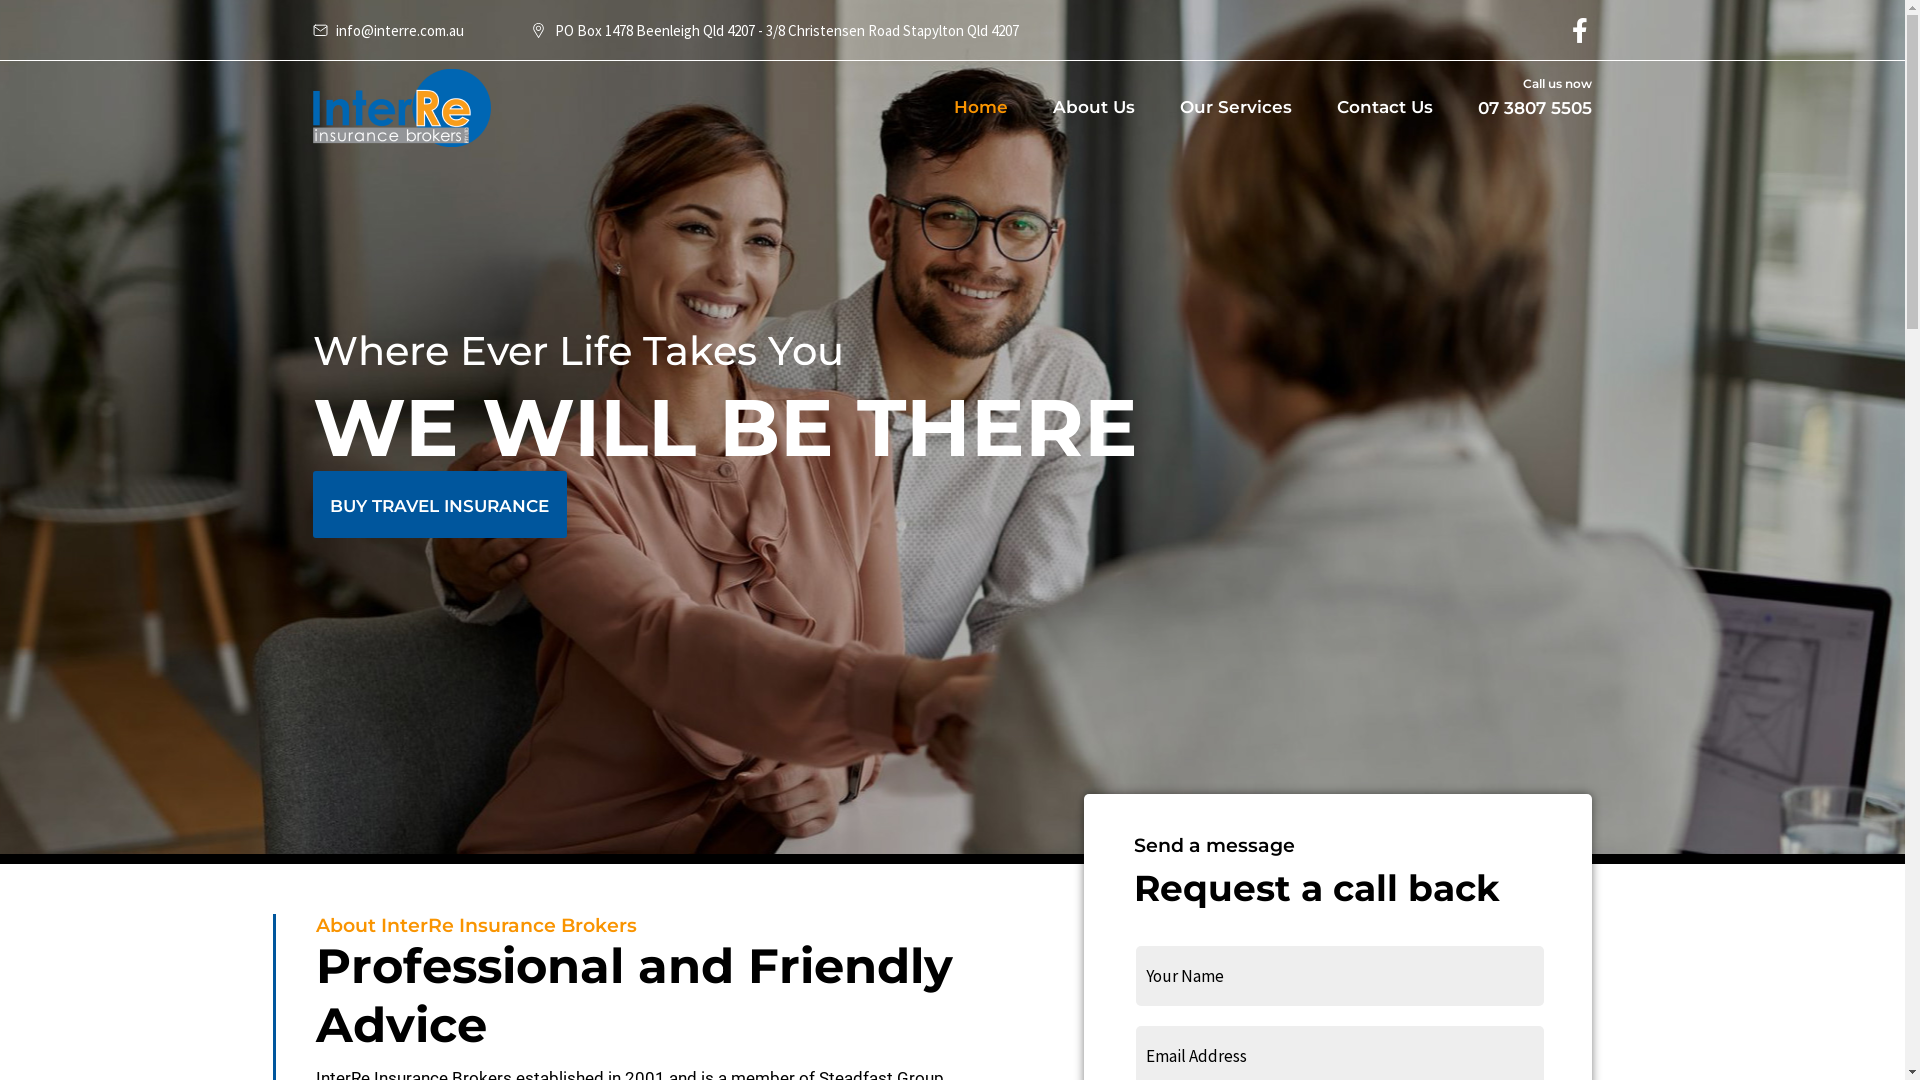 Image resolution: width=1920 pixels, height=1080 pixels. Describe the element at coordinates (981, 108) in the screenshot. I see `Home` at that location.